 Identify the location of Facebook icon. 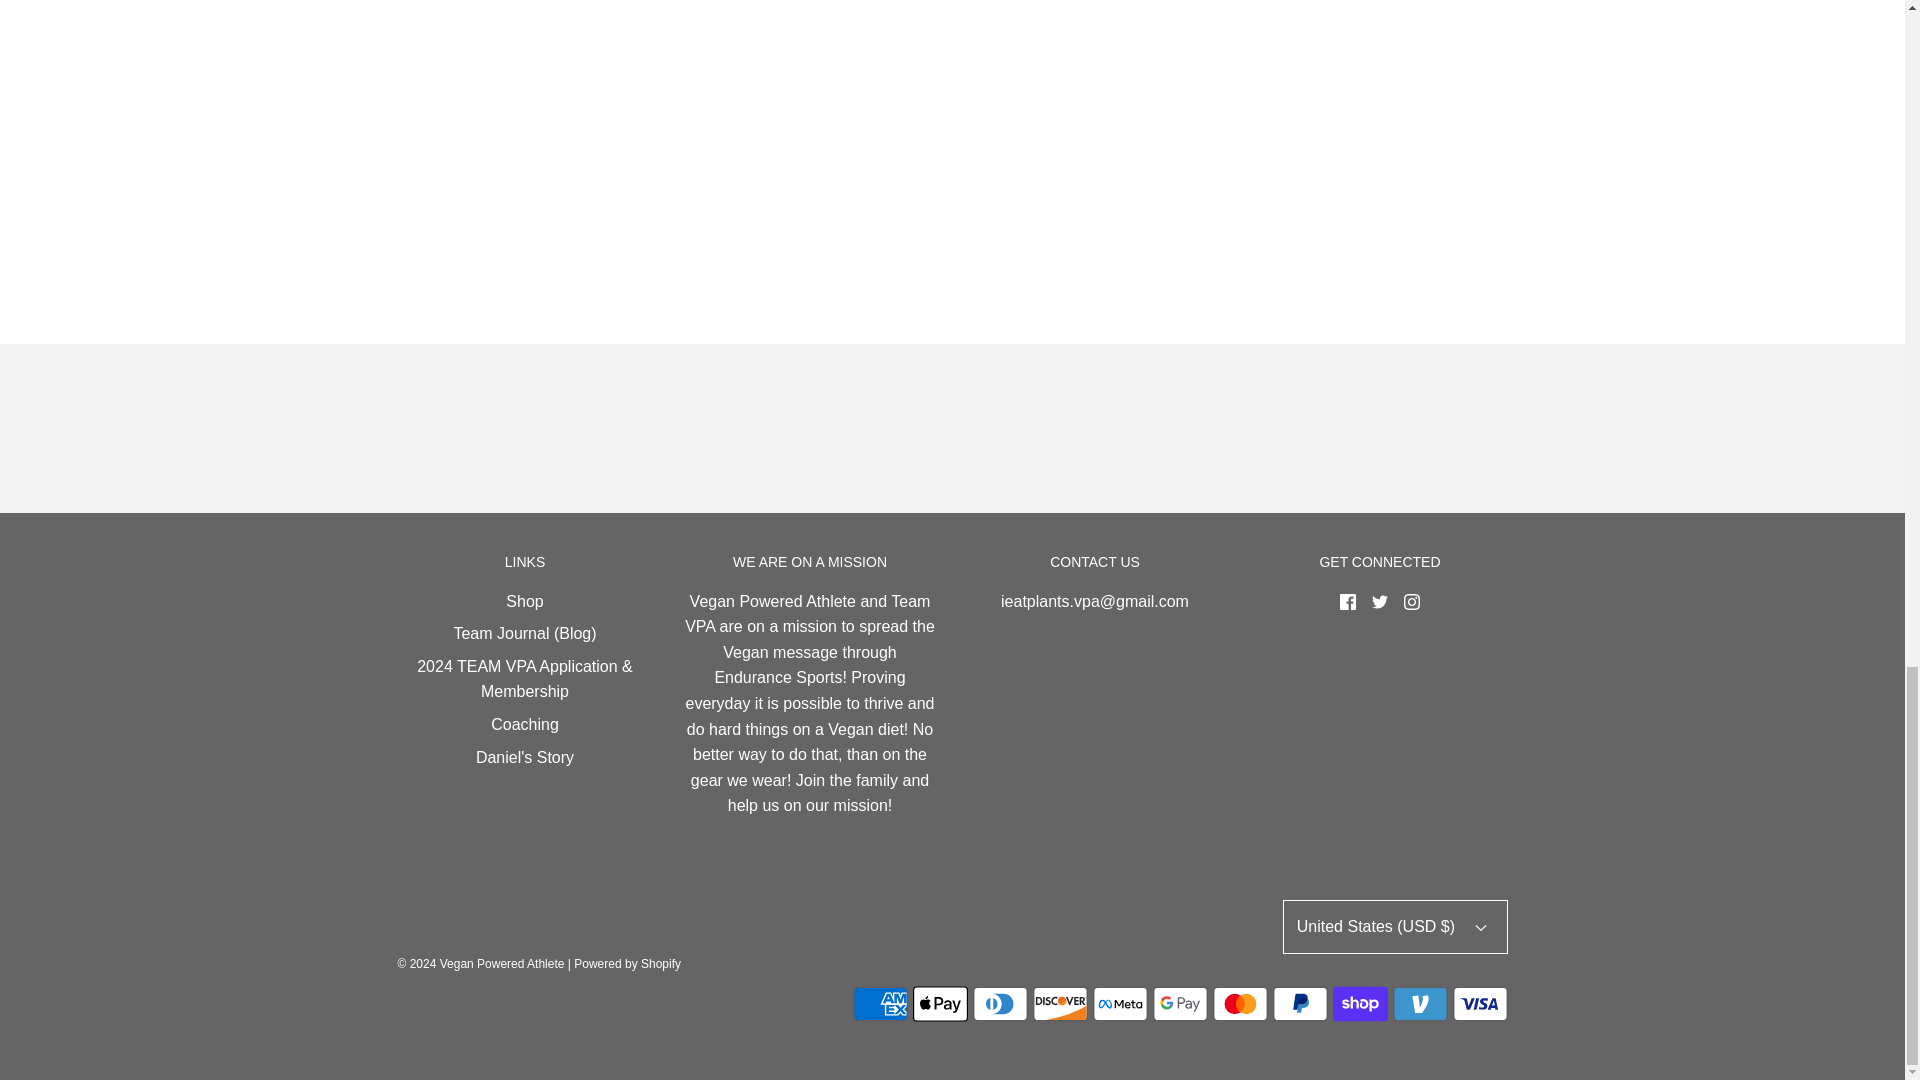
(1348, 602).